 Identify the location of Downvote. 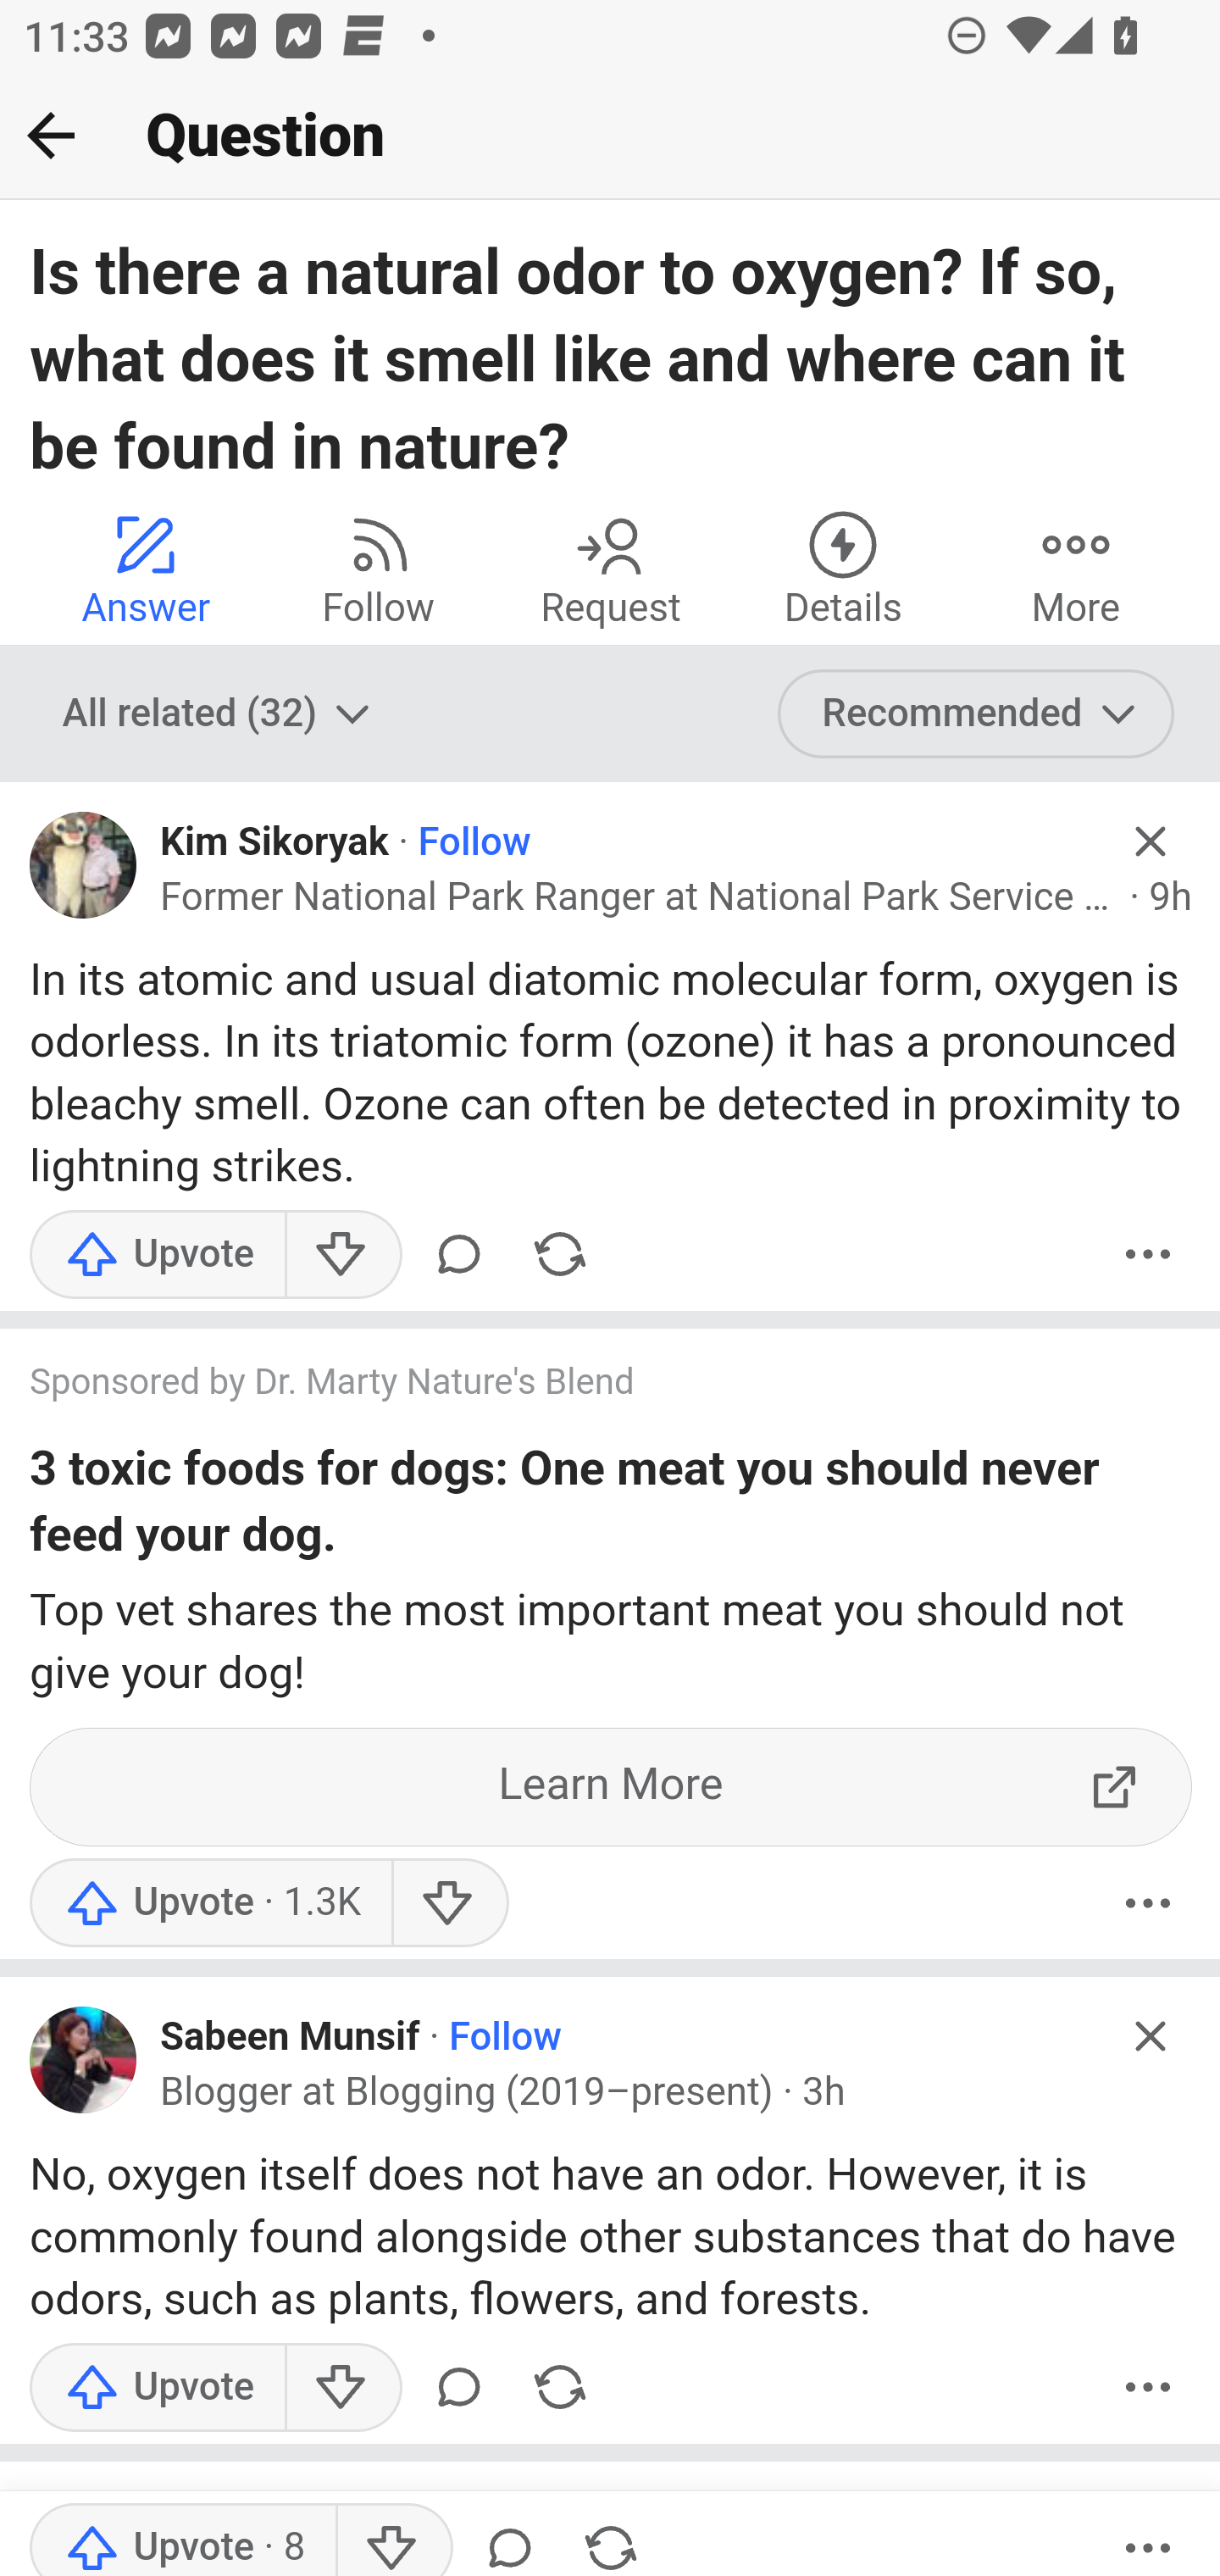
(391, 2539).